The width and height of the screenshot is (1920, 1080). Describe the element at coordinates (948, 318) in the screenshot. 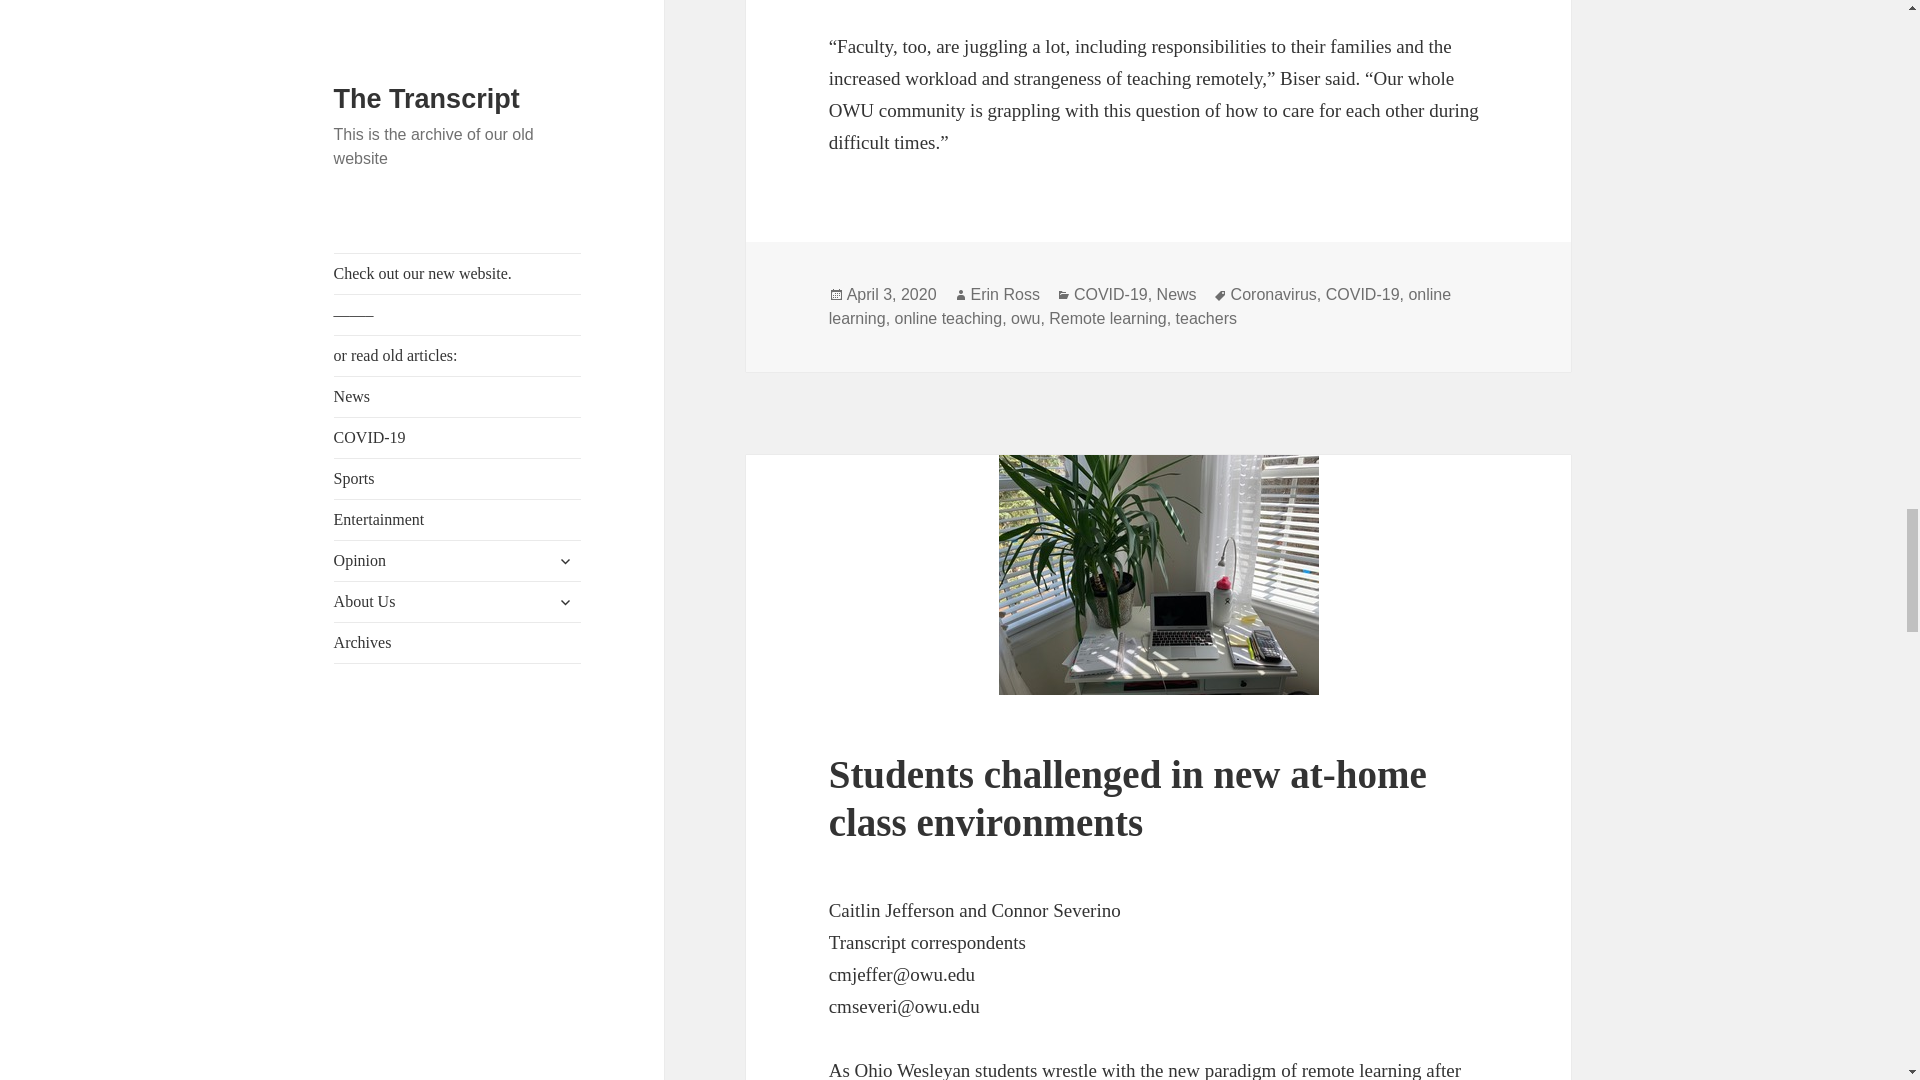

I see `online teaching` at that location.